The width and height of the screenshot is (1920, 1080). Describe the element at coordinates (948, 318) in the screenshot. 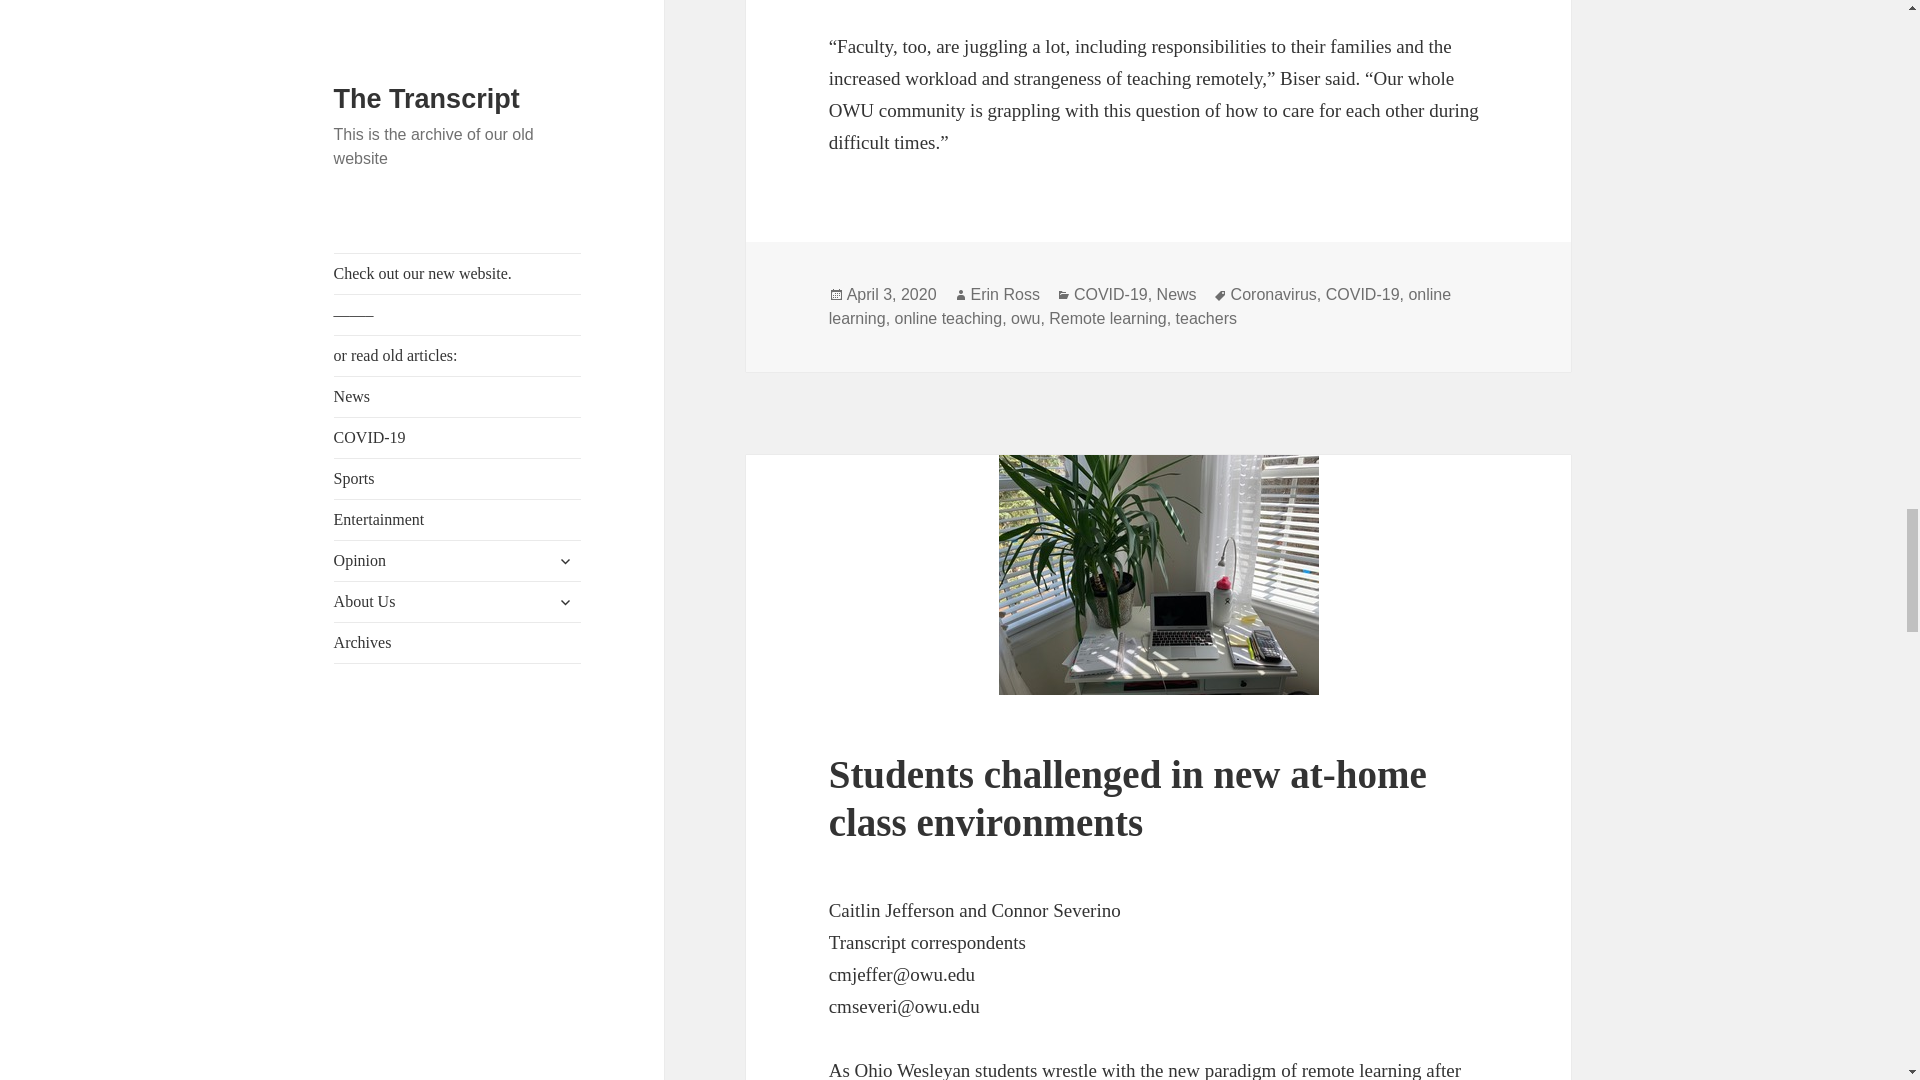

I see `online teaching` at that location.